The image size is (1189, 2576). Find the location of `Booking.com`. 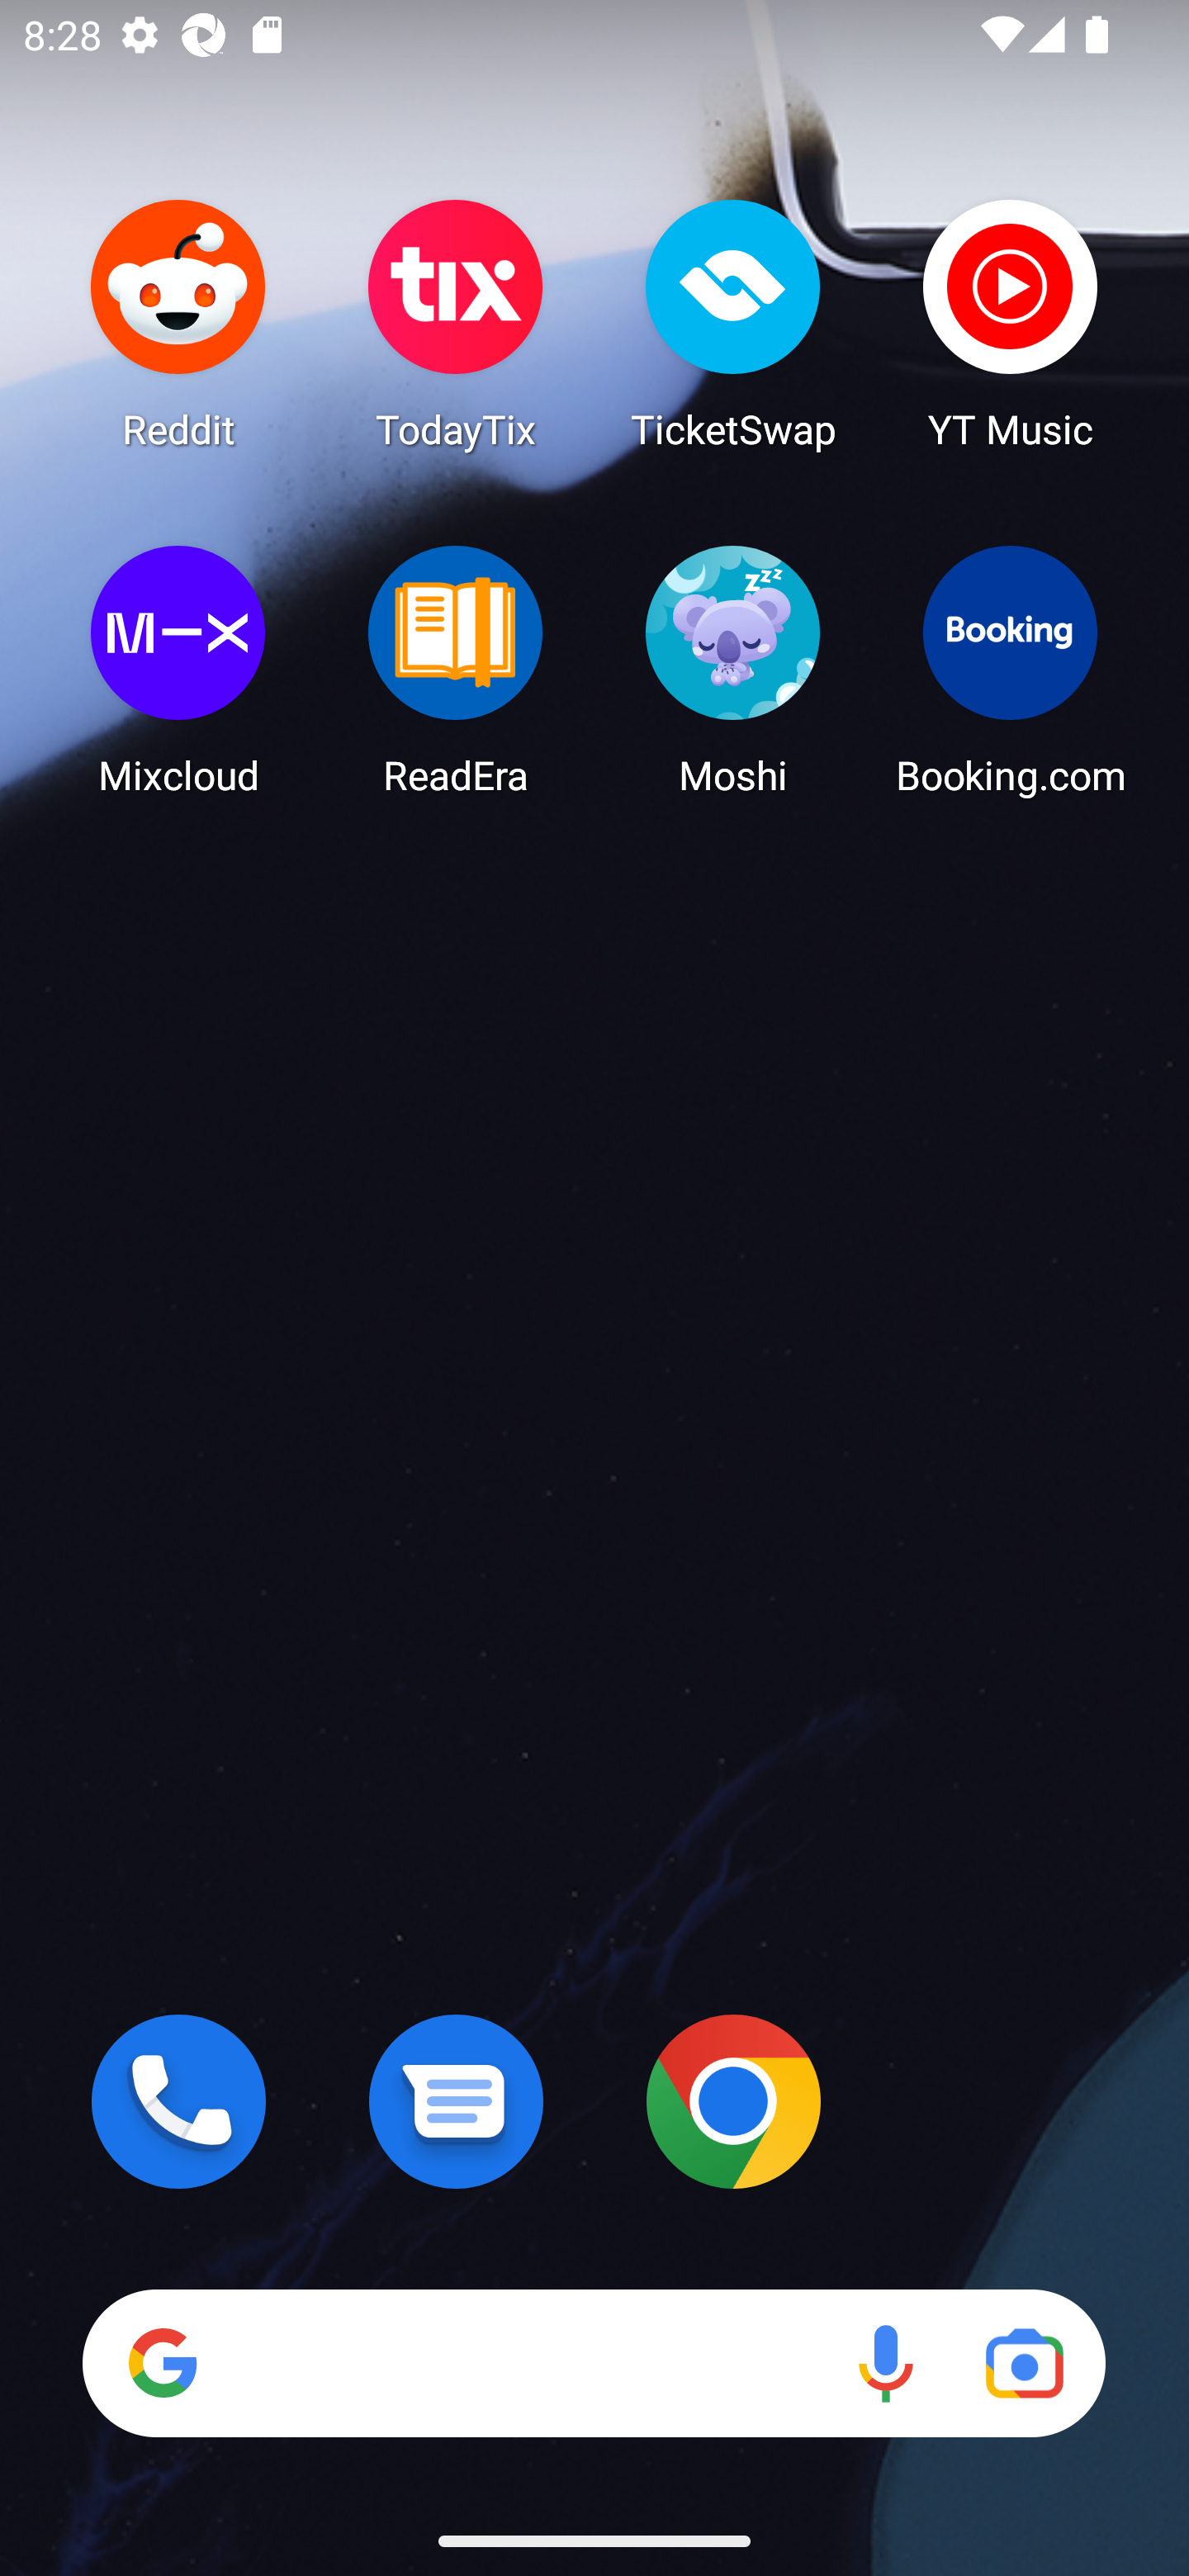

Booking.com is located at coordinates (1011, 670).